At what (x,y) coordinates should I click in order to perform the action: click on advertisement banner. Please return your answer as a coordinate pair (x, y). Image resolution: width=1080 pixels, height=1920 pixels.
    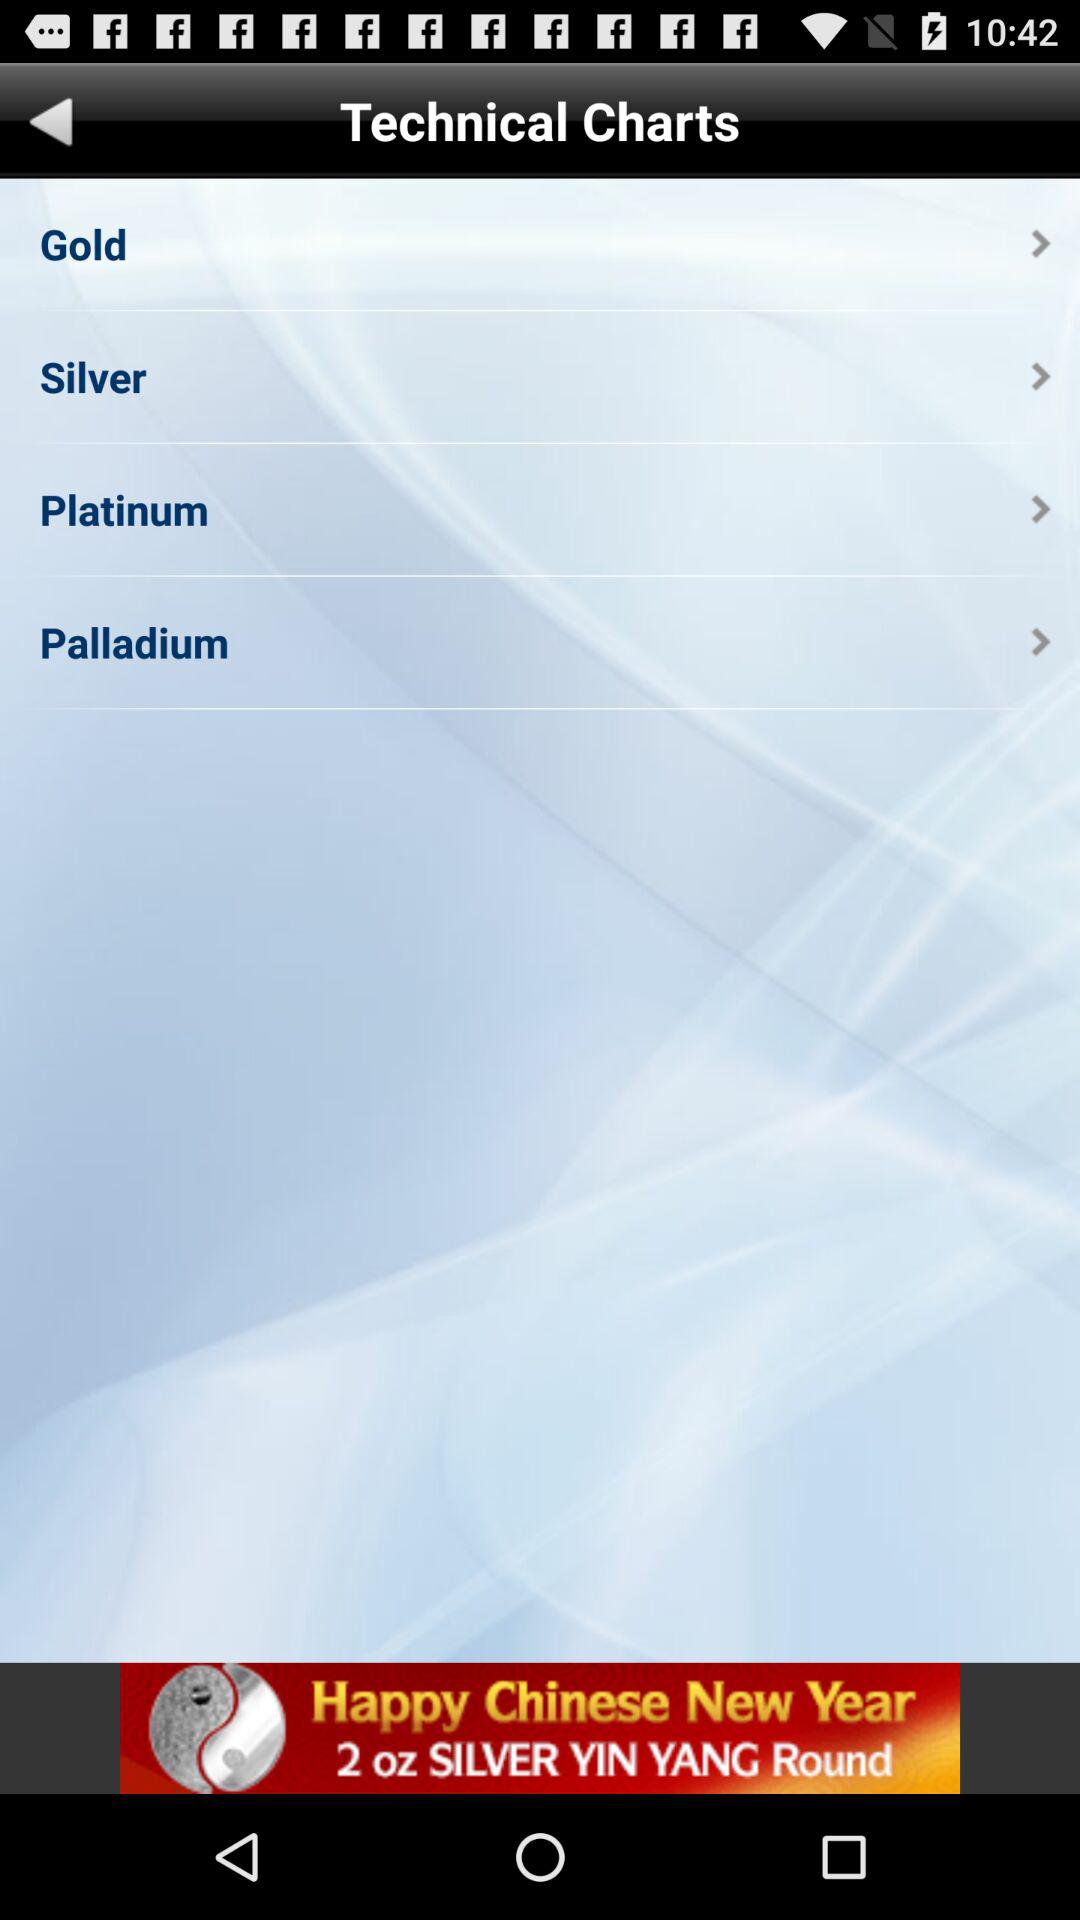
    Looking at the image, I should click on (540, 1728).